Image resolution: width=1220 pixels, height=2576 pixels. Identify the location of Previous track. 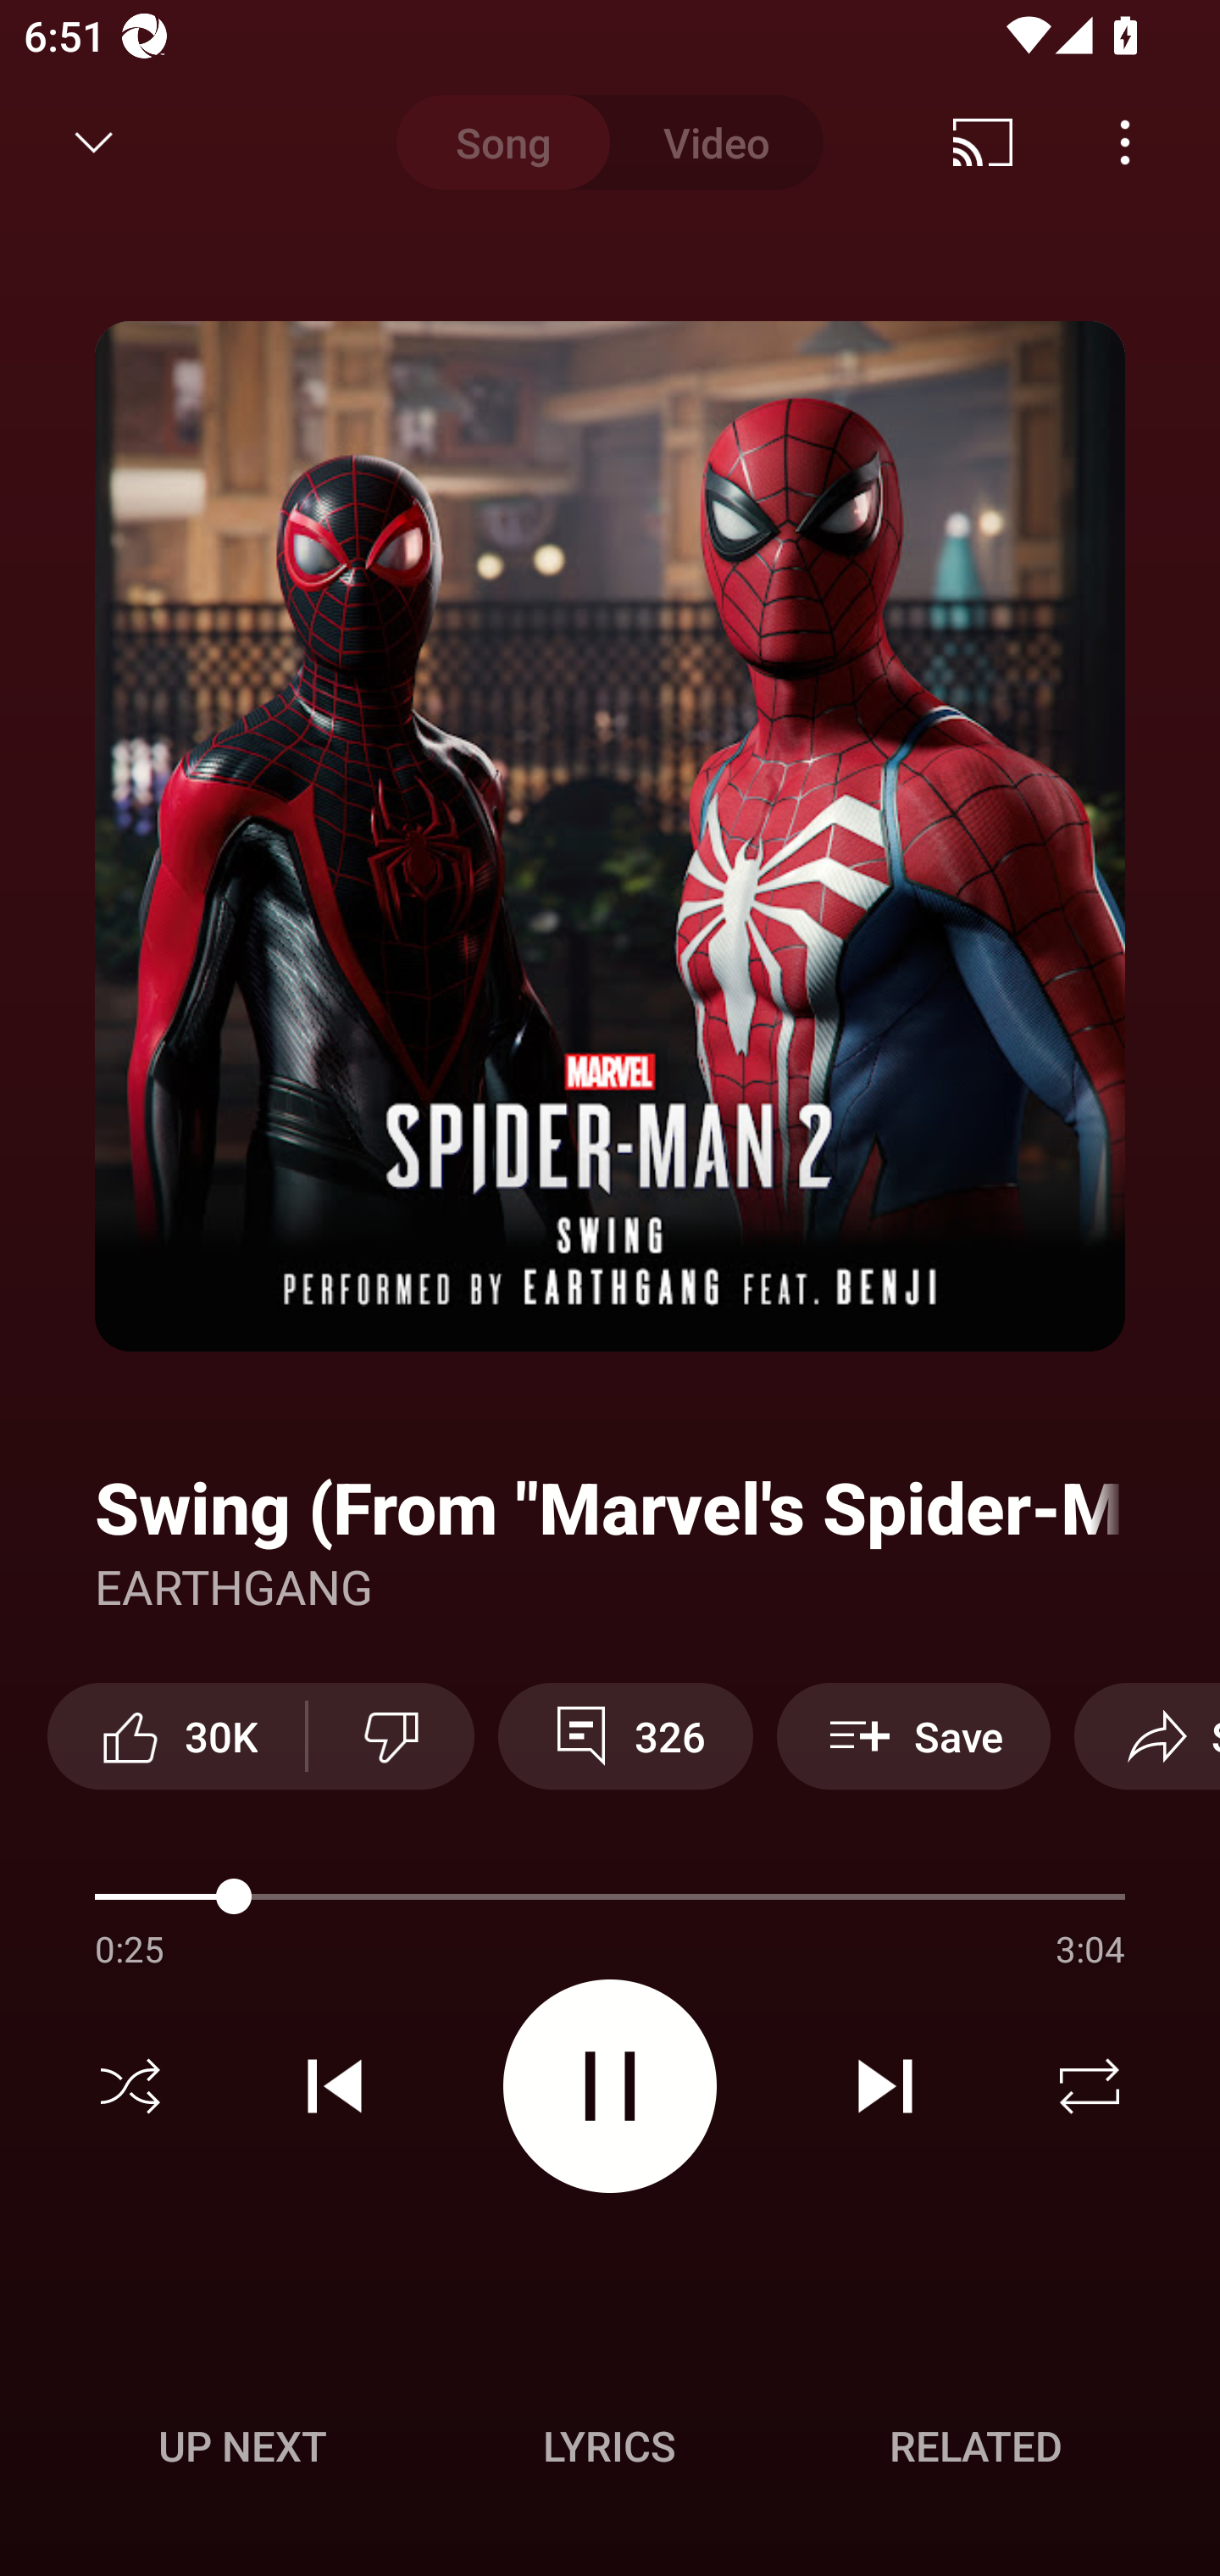
(335, 2086).